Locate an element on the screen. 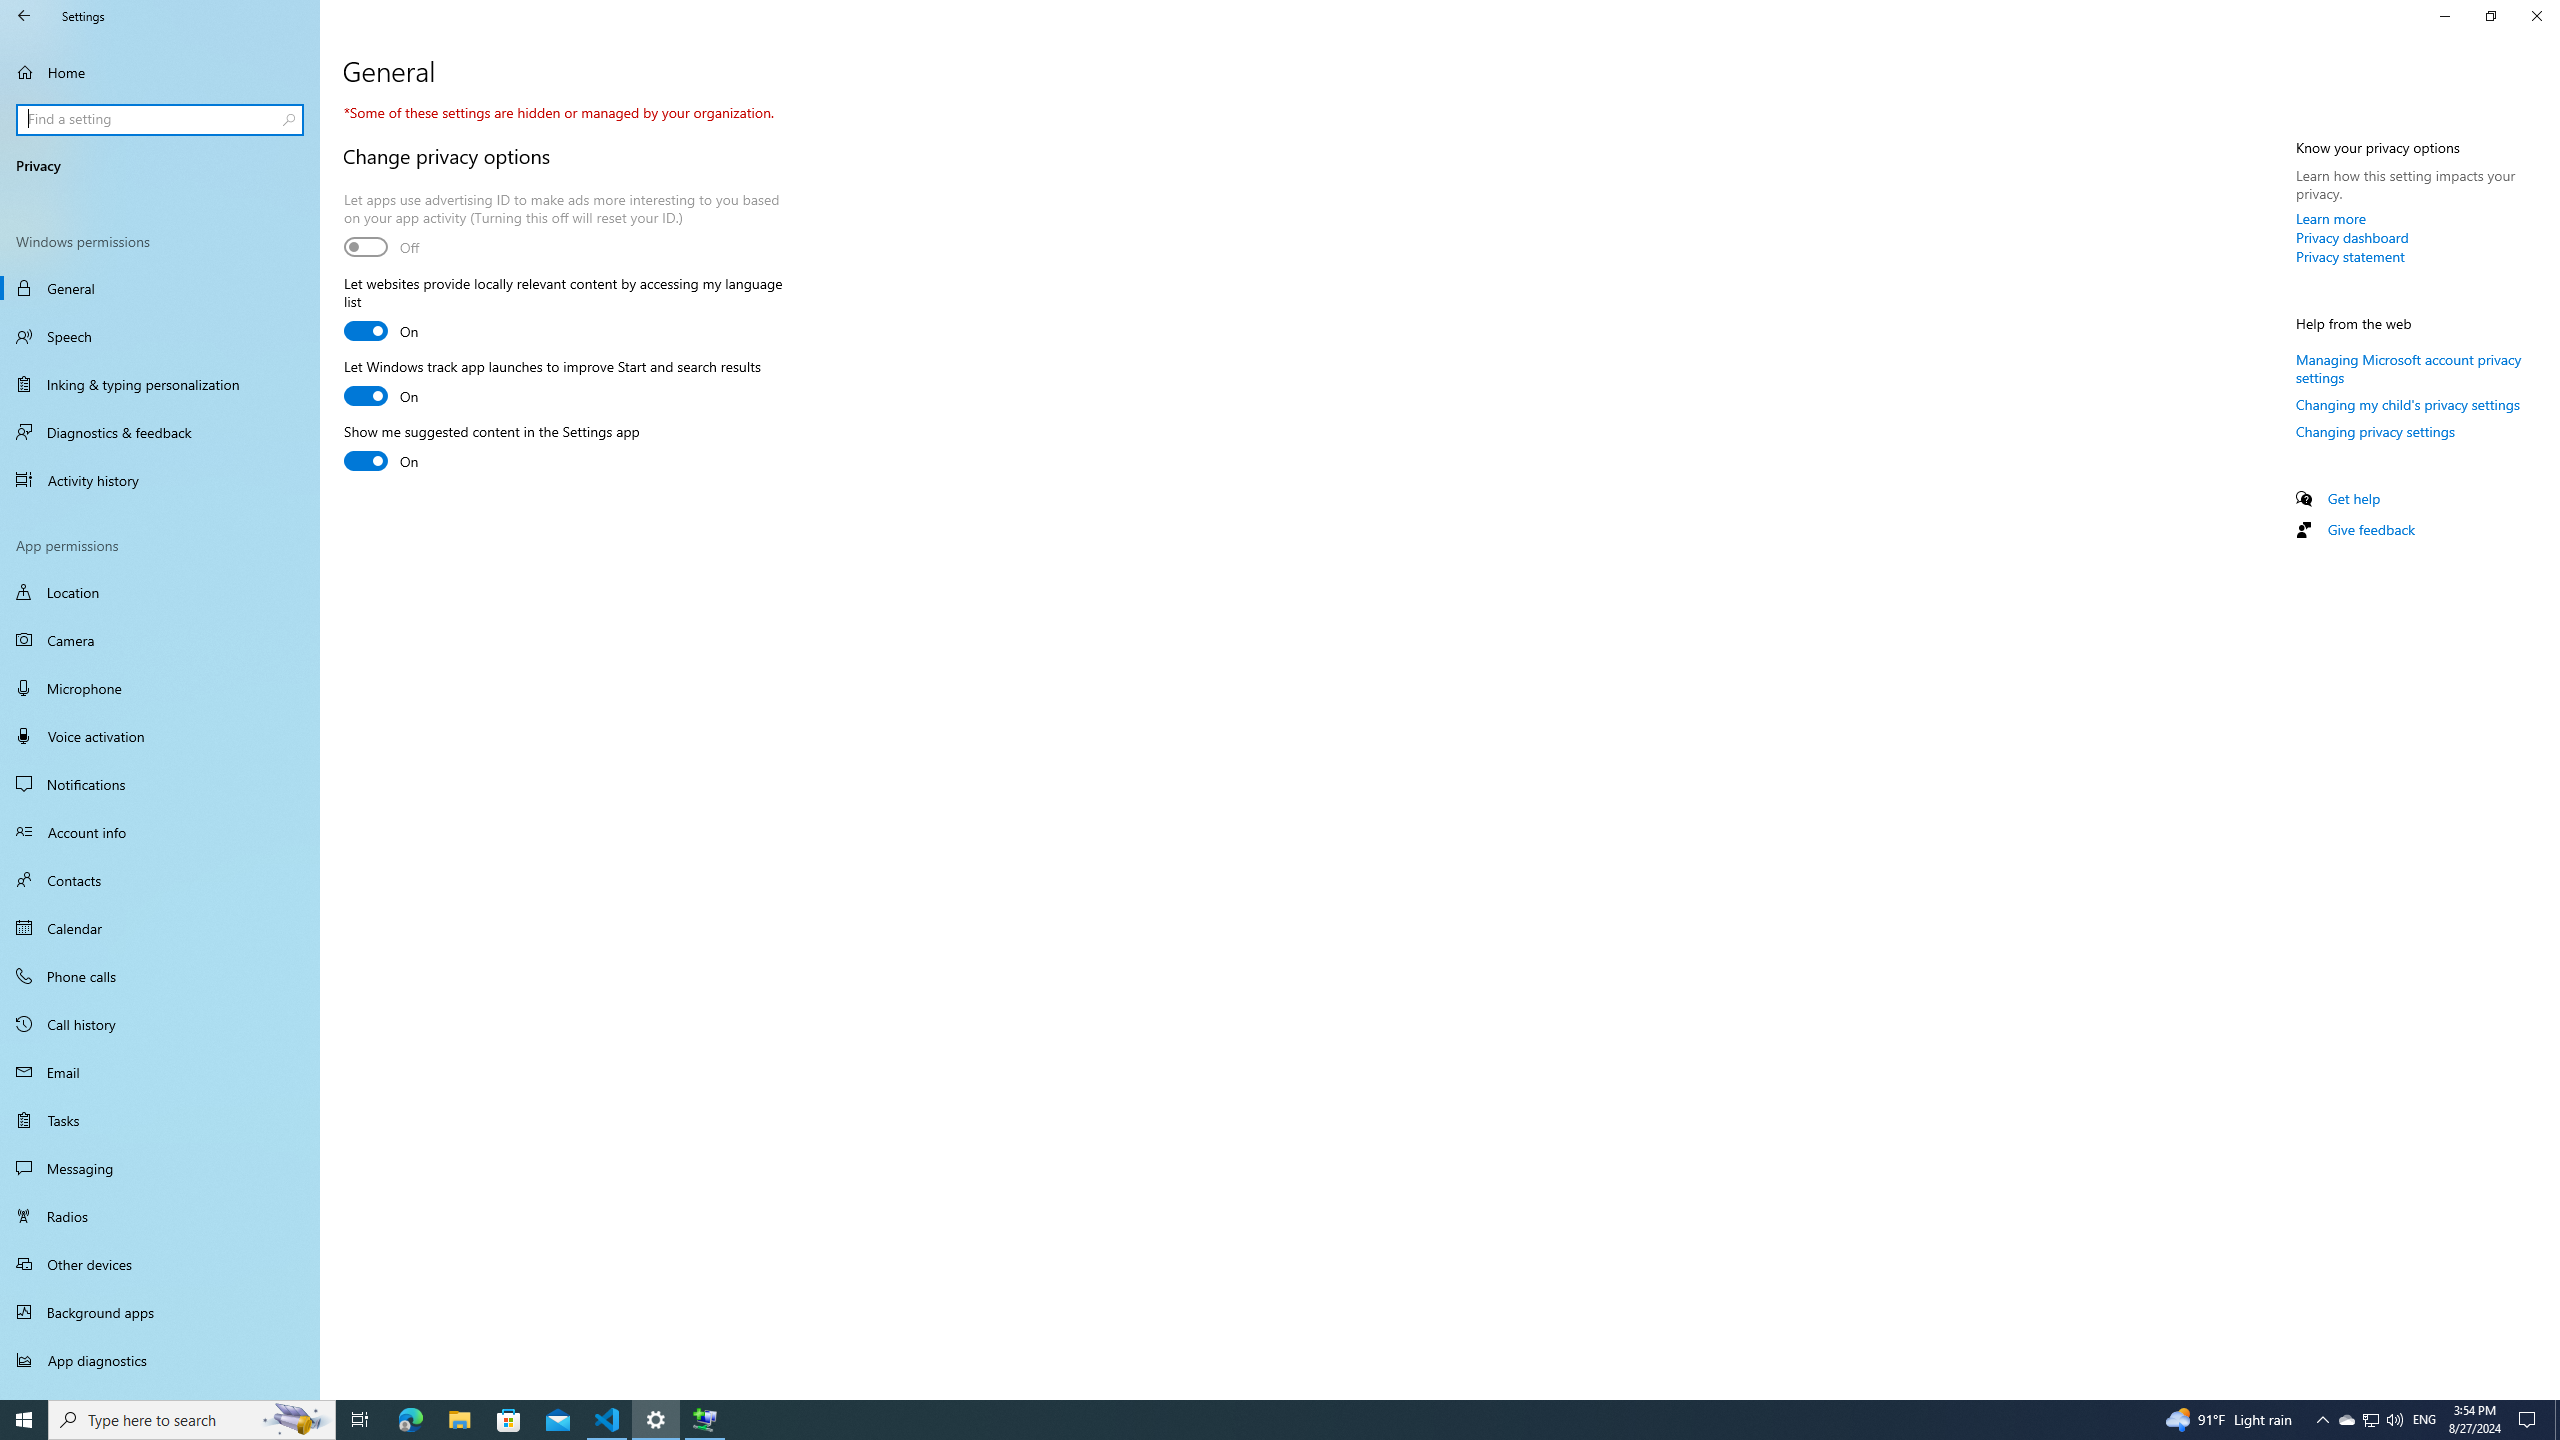  Messaging is located at coordinates (160, 1168).